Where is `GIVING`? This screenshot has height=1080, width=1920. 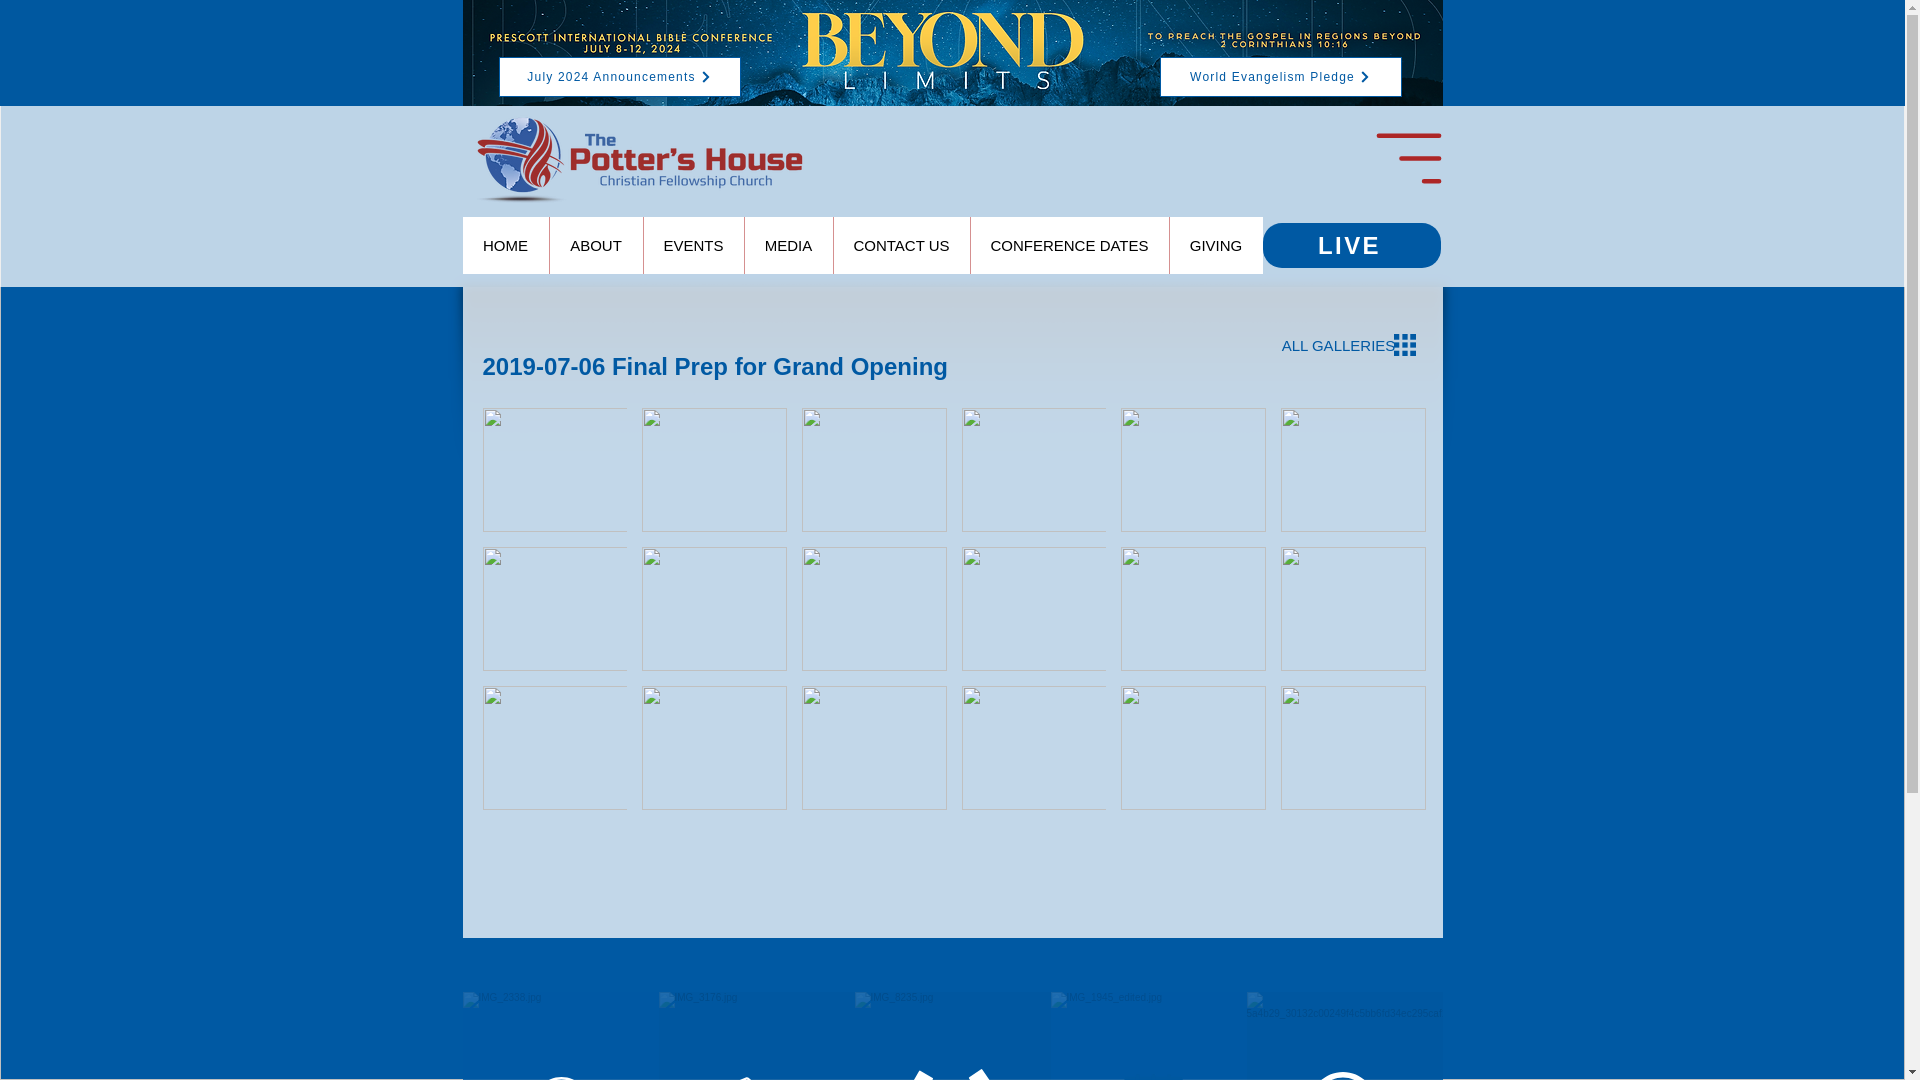
GIVING is located at coordinates (1214, 246).